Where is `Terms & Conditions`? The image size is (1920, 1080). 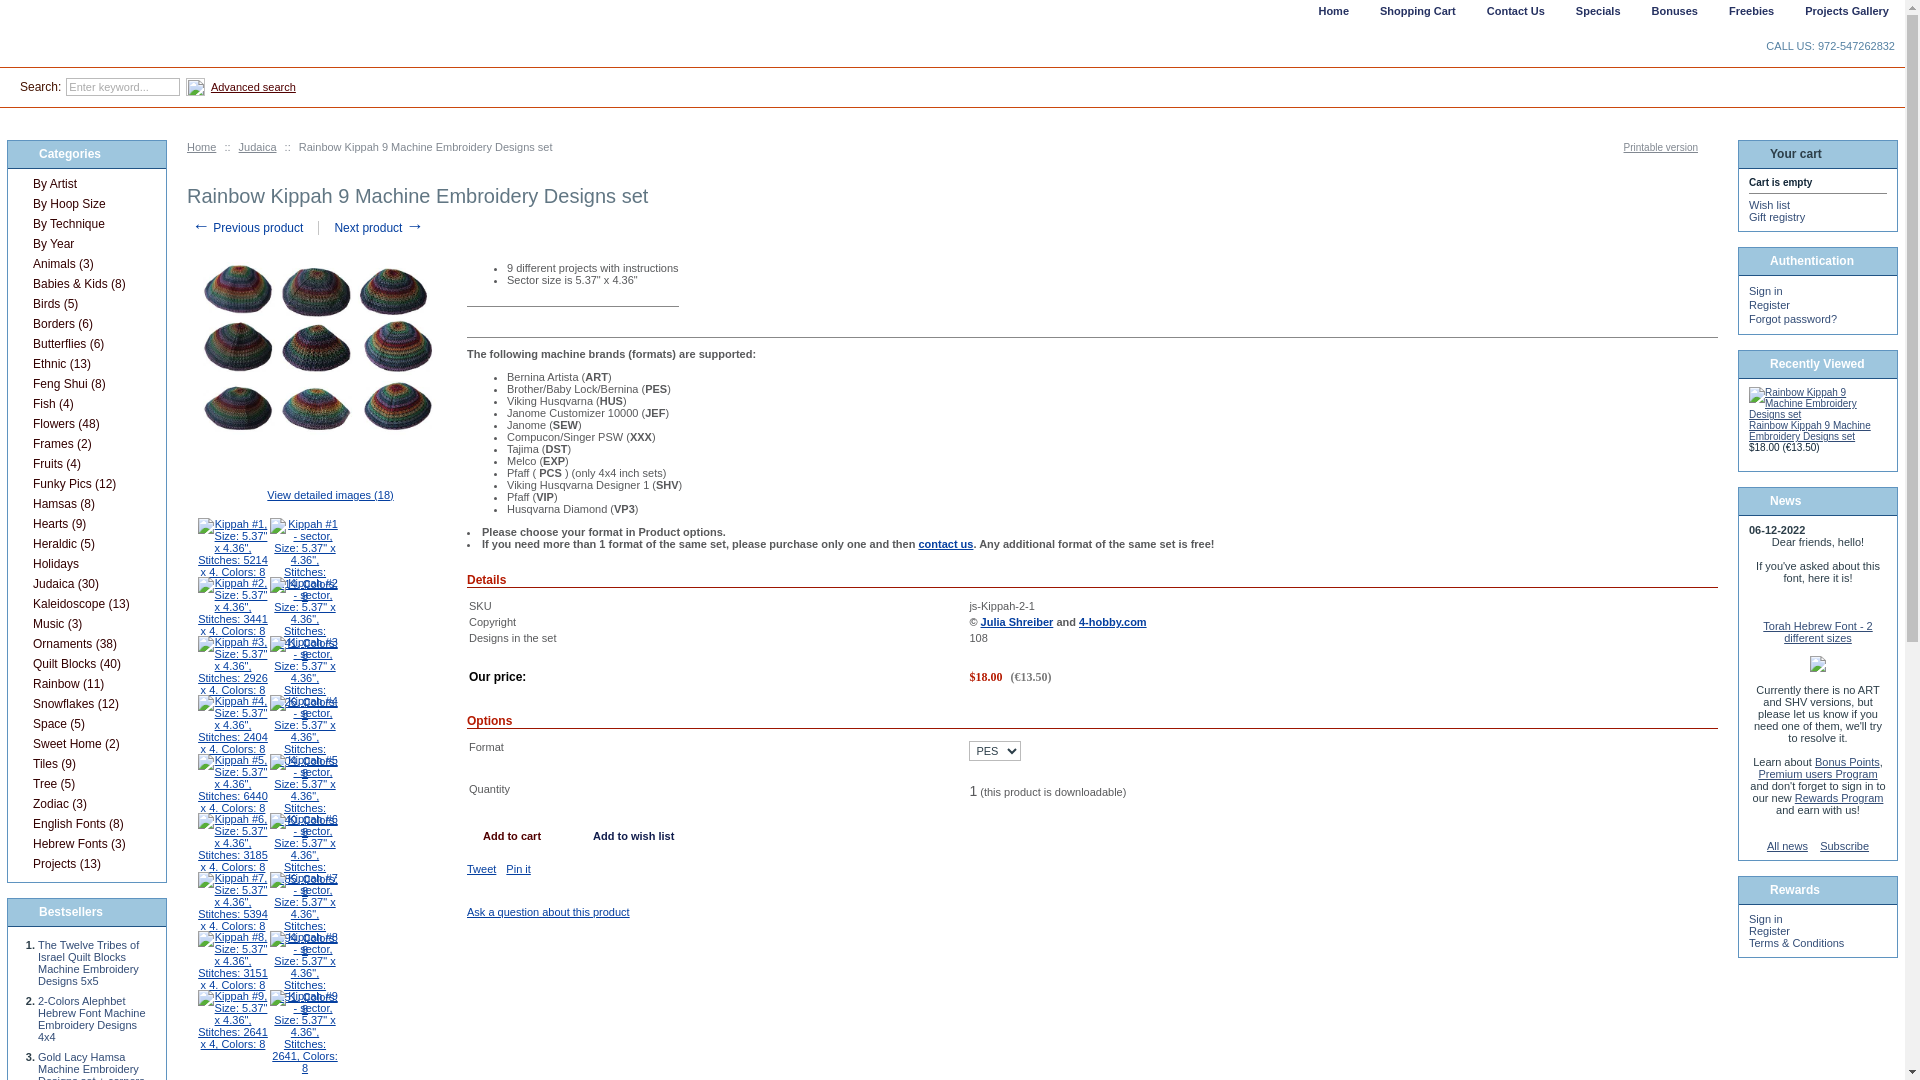 Terms & Conditions is located at coordinates (1796, 943).